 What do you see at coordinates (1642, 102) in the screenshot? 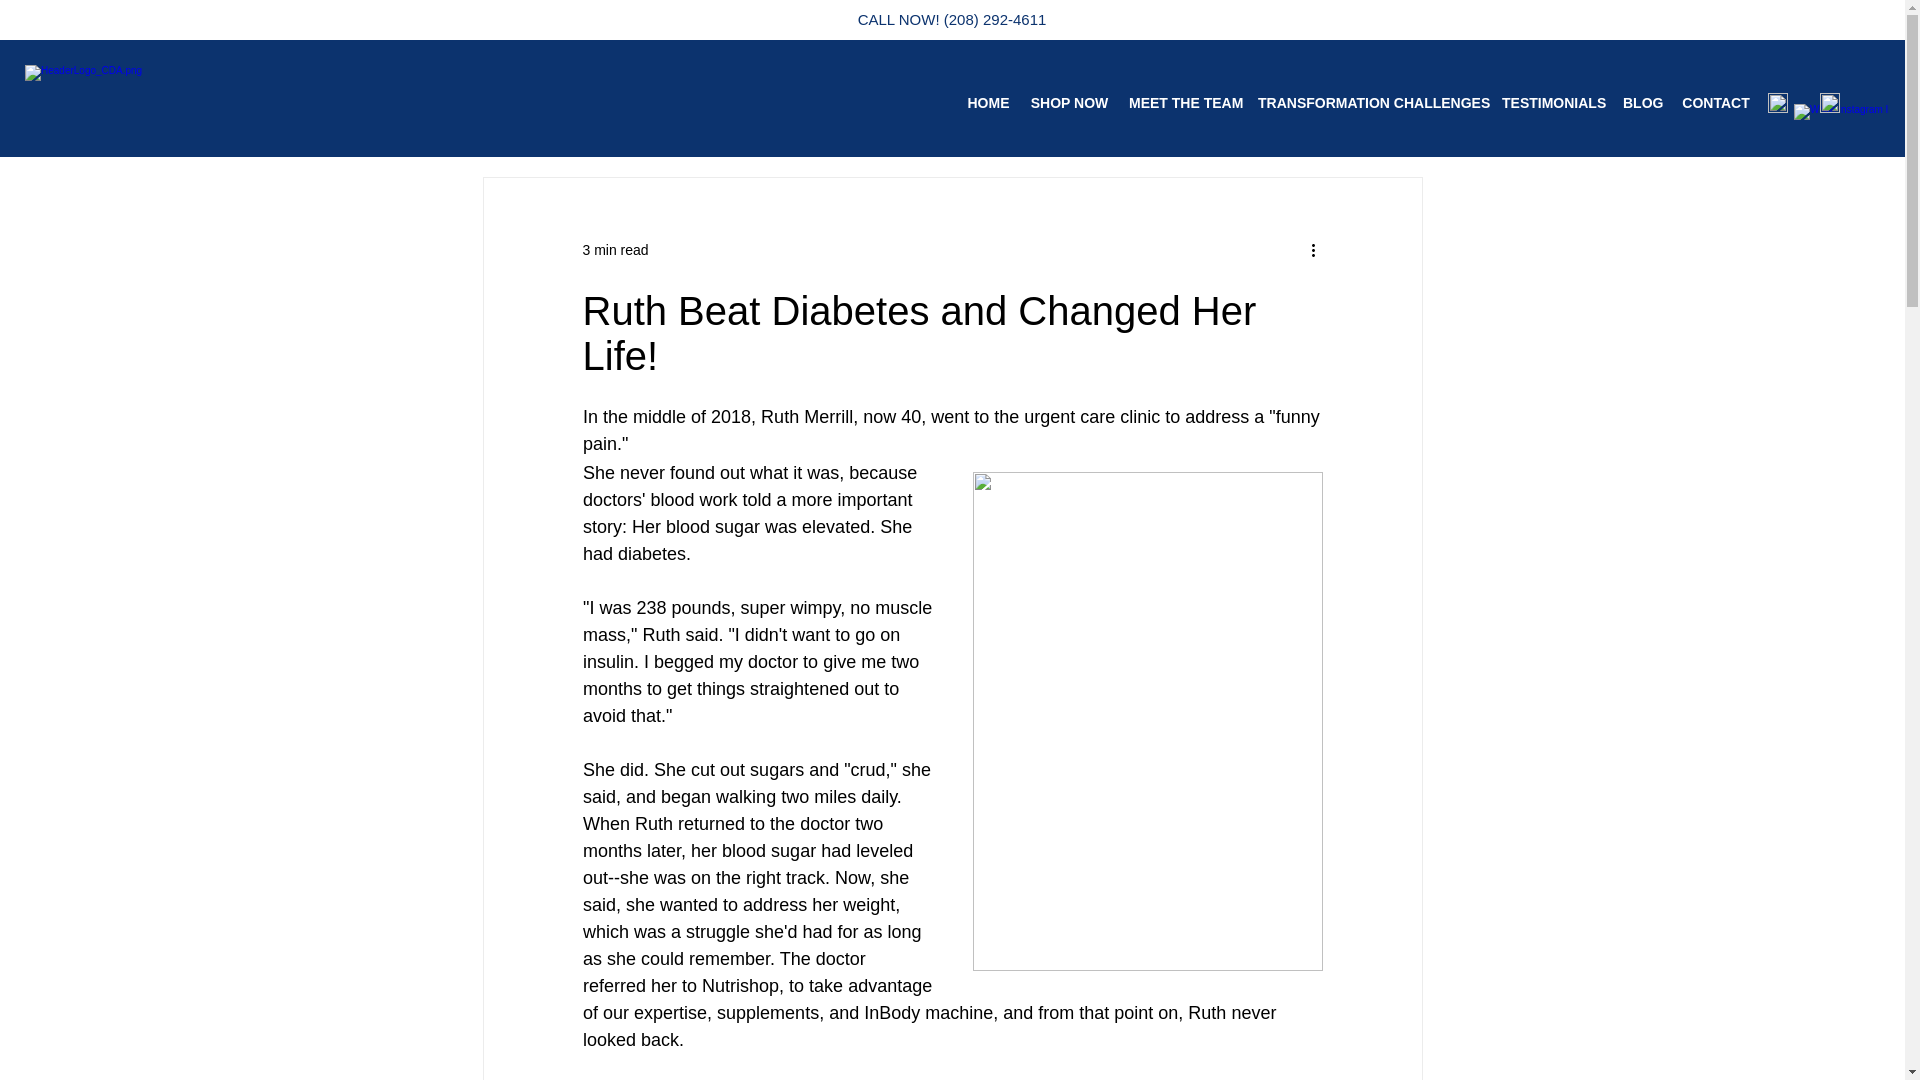
I see `BLOG` at bounding box center [1642, 102].